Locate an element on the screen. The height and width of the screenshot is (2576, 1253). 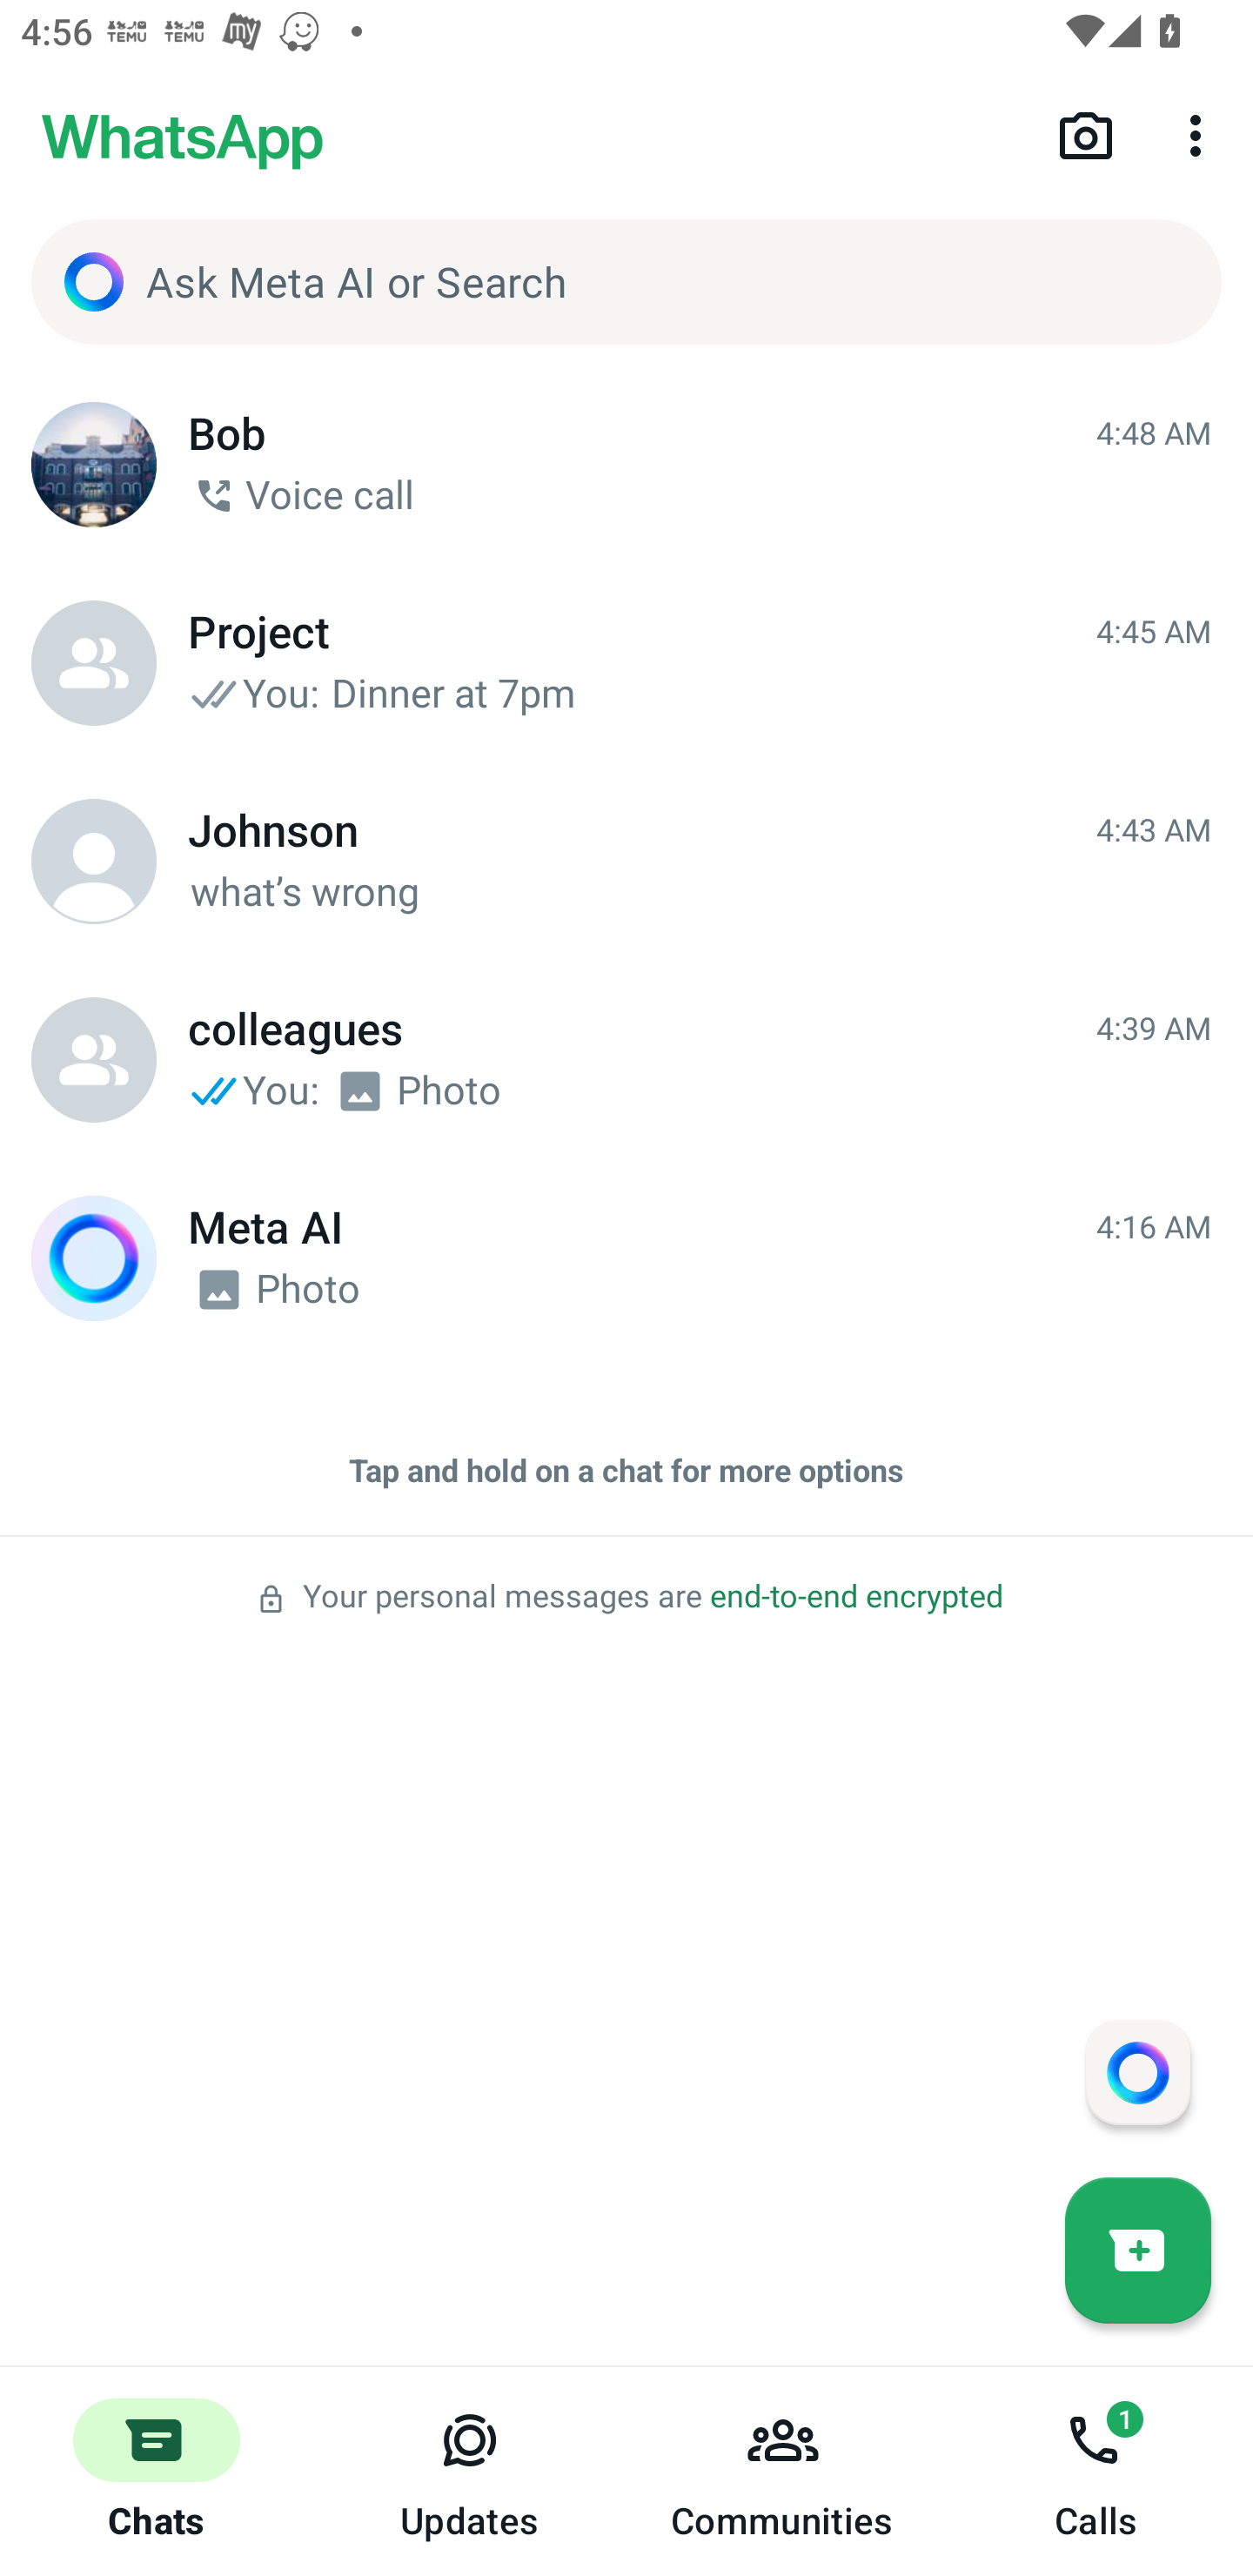
More options is located at coordinates (1201, 134).